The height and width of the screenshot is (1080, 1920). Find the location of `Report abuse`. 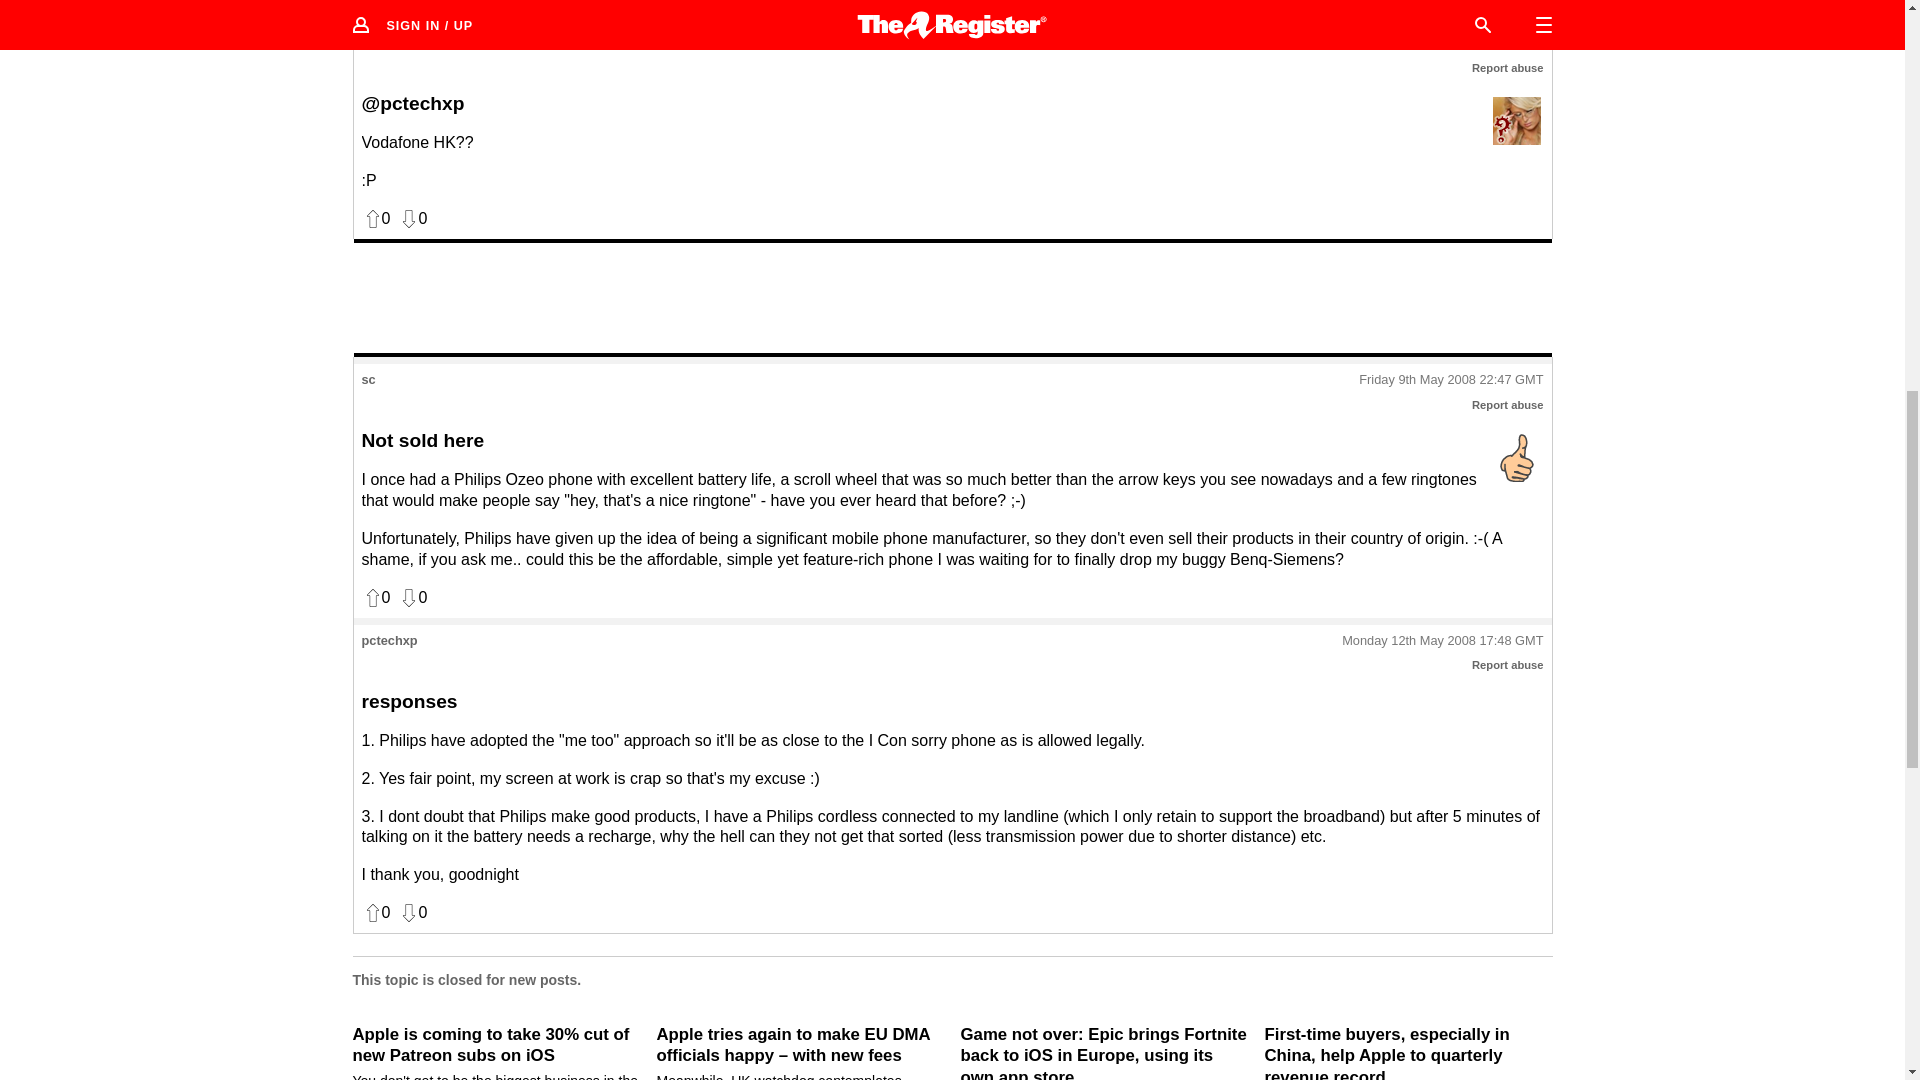

Report abuse is located at coordinates (1508, 404).